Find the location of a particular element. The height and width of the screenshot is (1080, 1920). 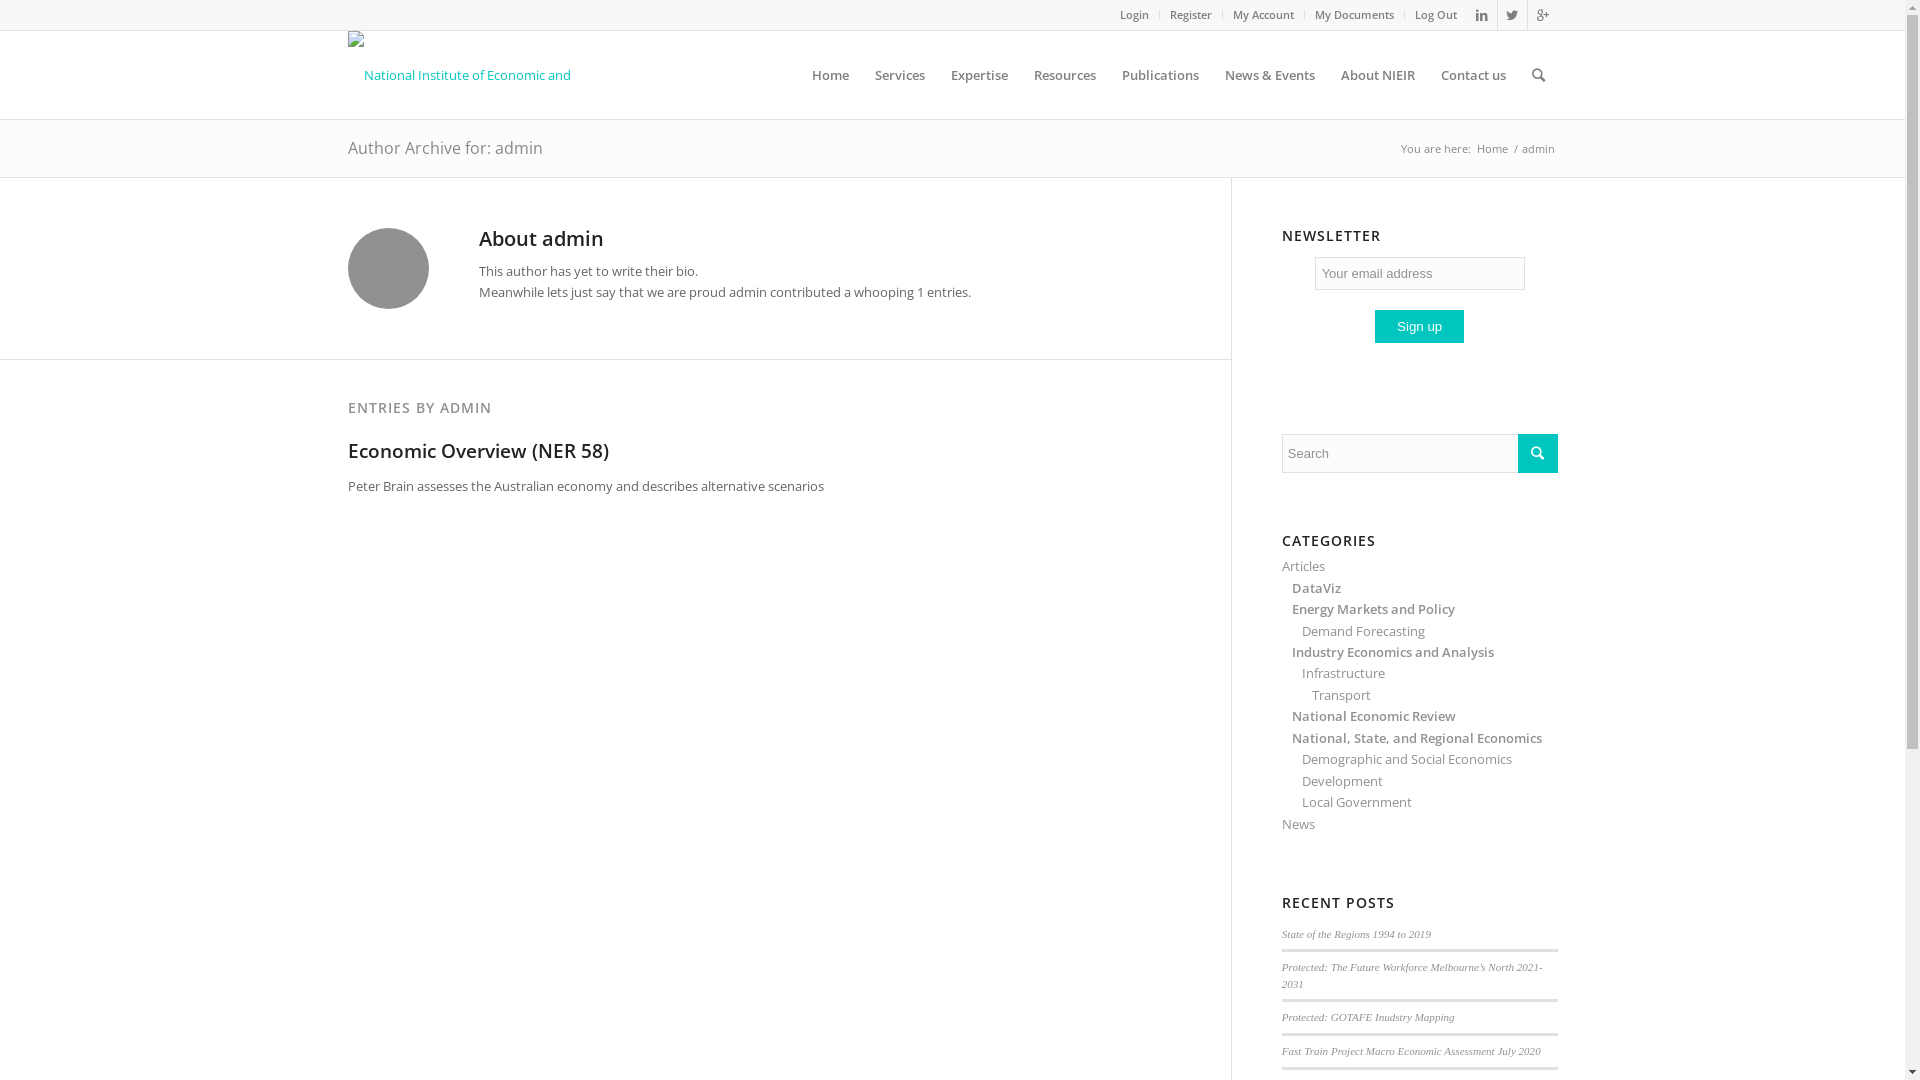

National, State, and Regional Economics is located at coordinates (1417, 738).